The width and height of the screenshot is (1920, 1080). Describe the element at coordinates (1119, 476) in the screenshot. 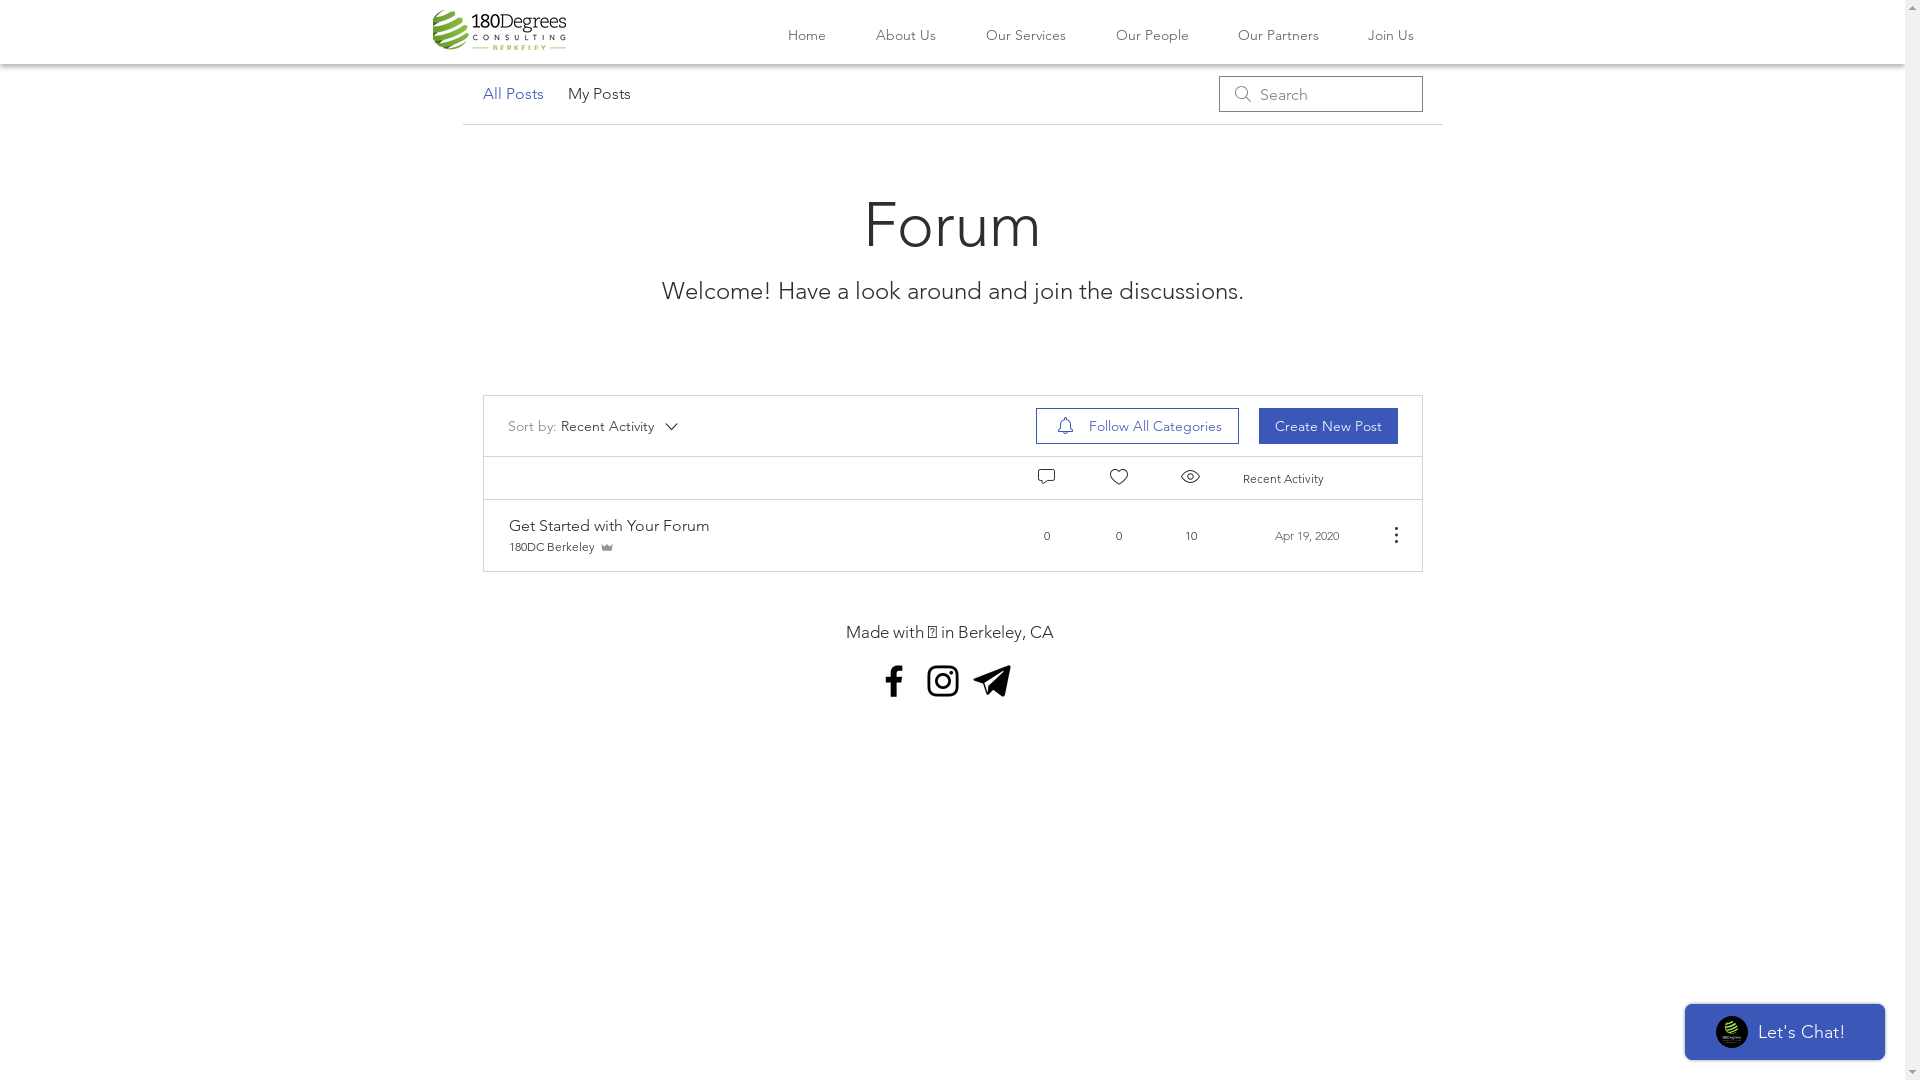

I see `Reactions` at that location.